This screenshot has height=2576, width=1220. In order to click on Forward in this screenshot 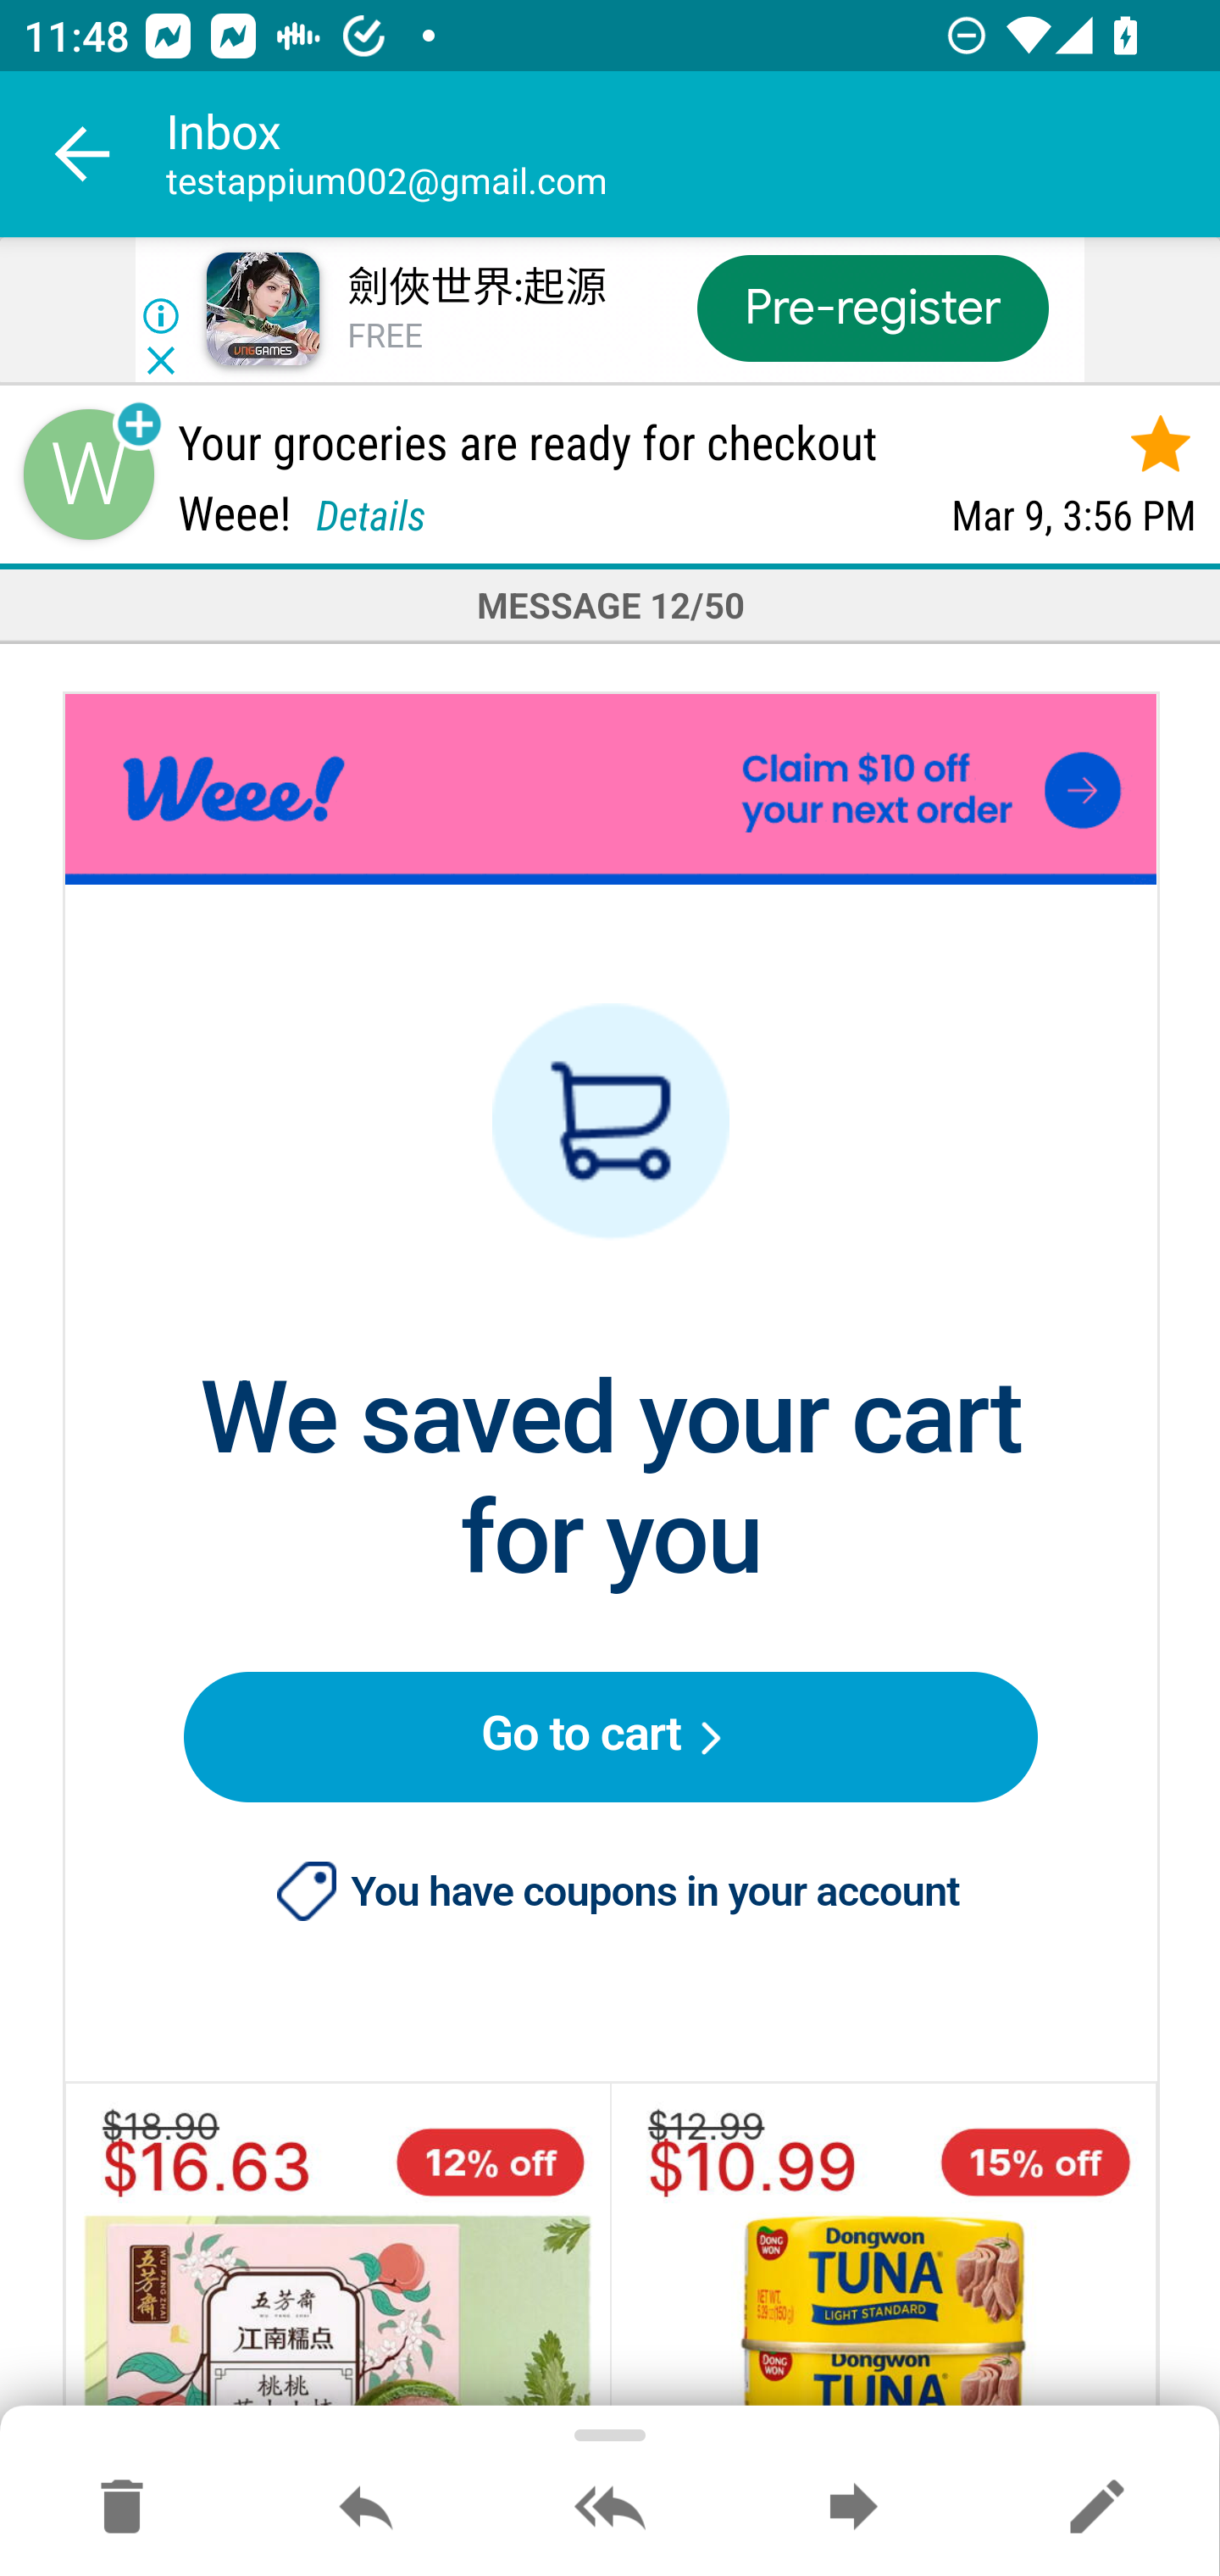, I will do `click(853, 2508)`.